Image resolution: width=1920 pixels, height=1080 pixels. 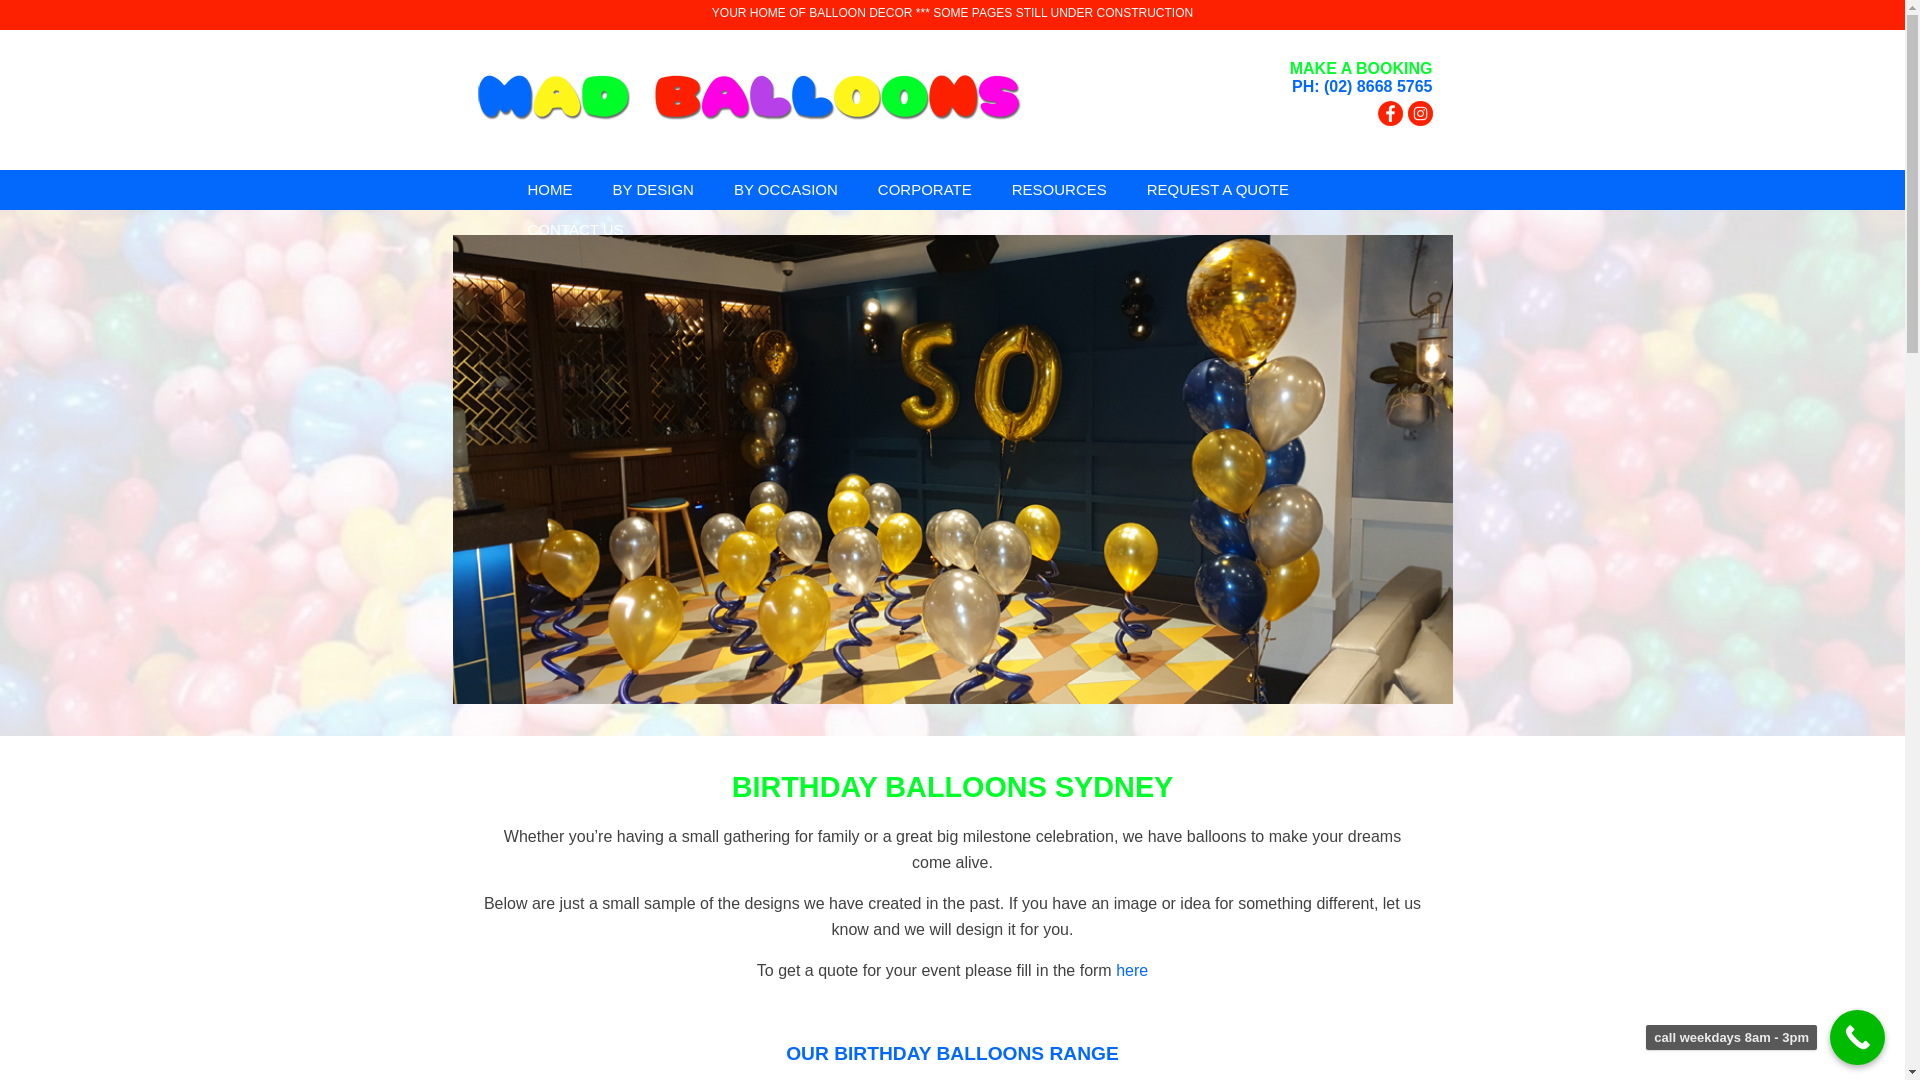 I want to click on PH: (02) 8668 5765, so click(x=1362, y=86).